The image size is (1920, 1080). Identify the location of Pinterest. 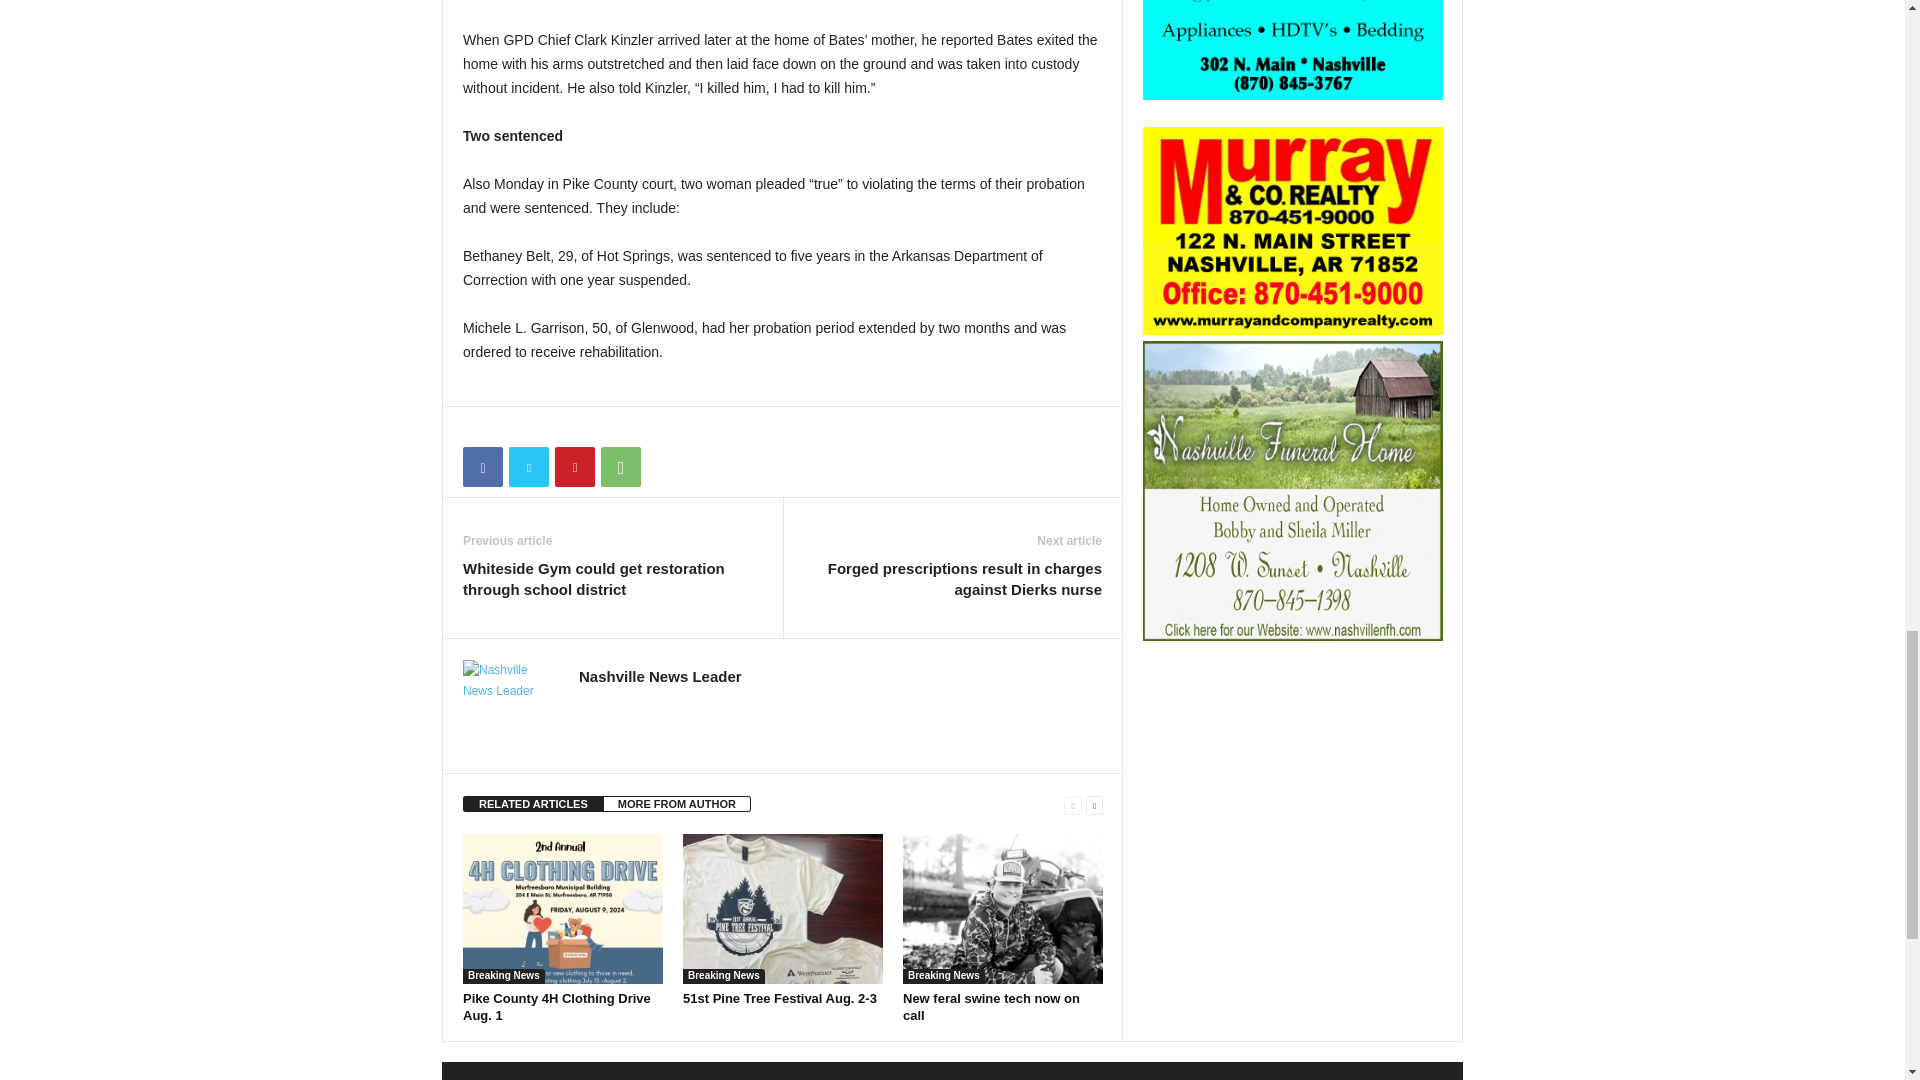
(574, 467).